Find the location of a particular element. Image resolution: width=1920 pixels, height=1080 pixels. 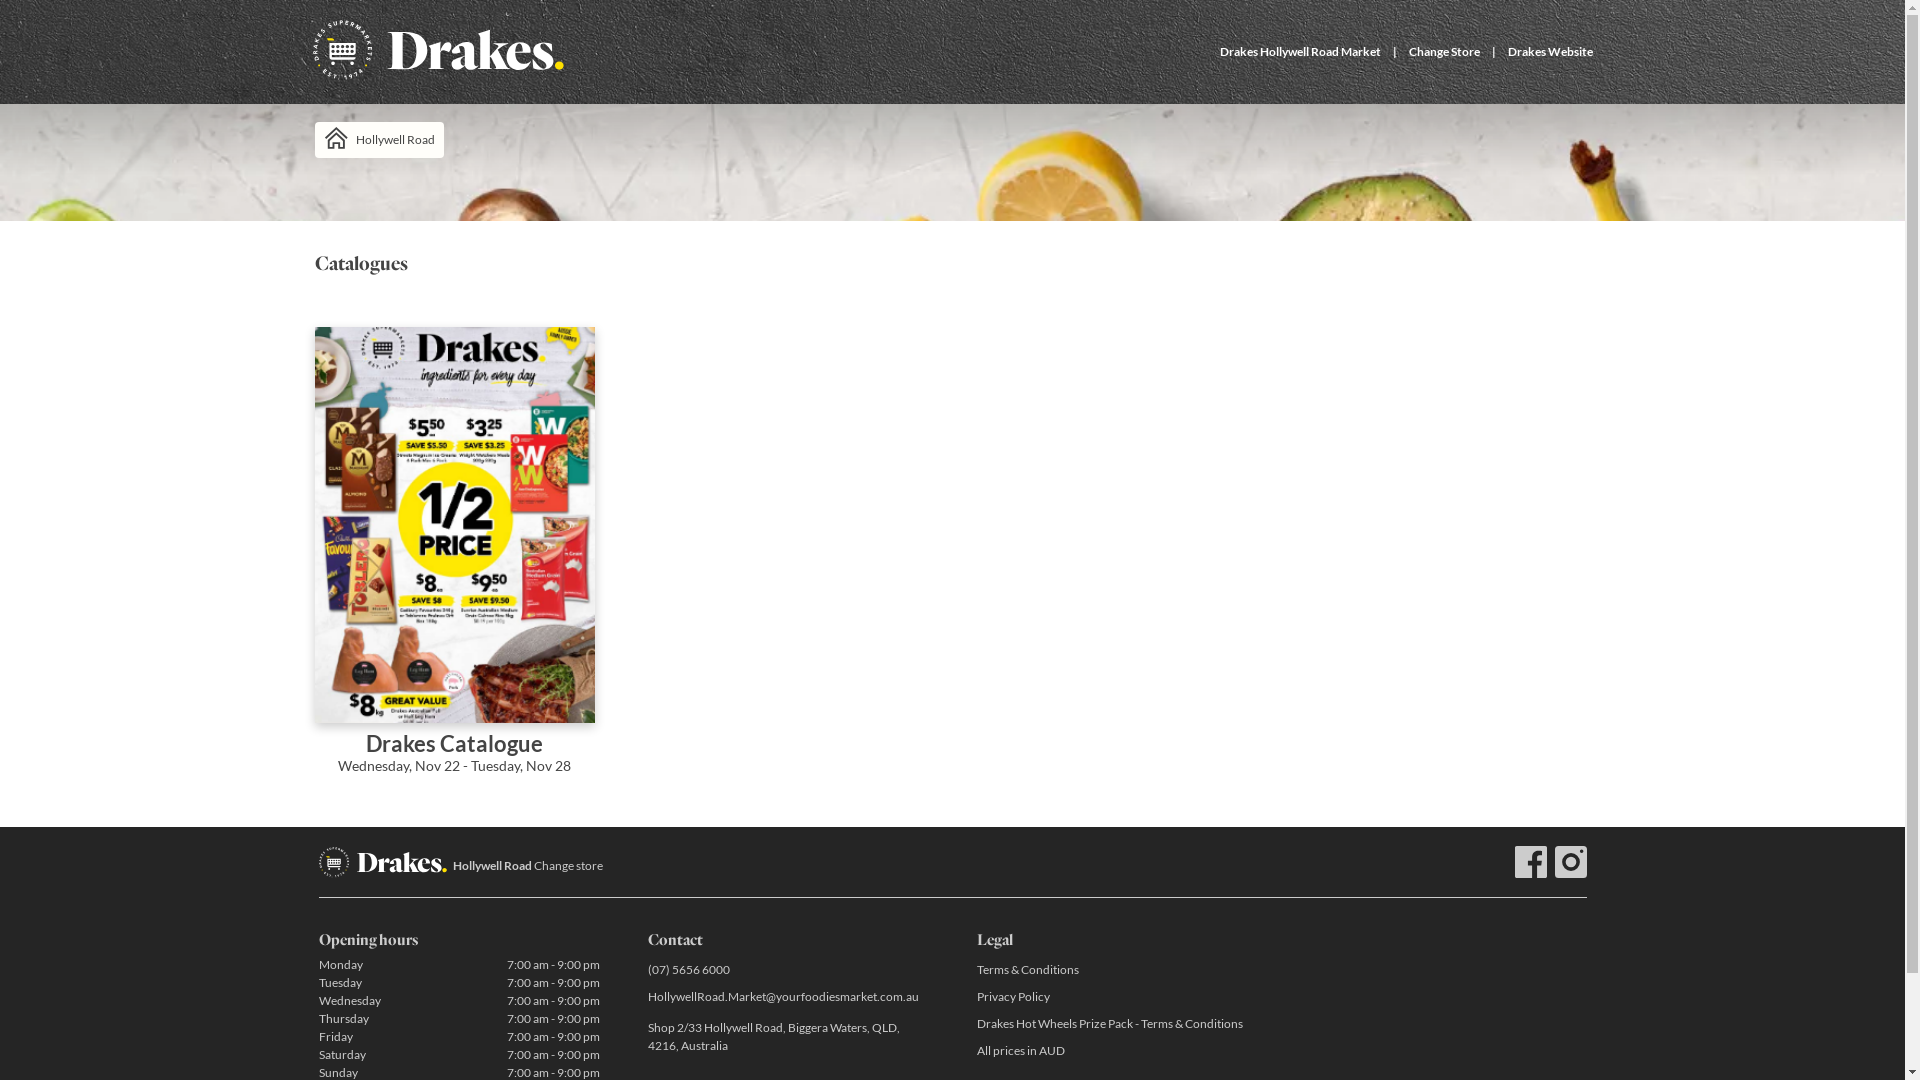

Hollywell Road is located at coordinates (378, 140).